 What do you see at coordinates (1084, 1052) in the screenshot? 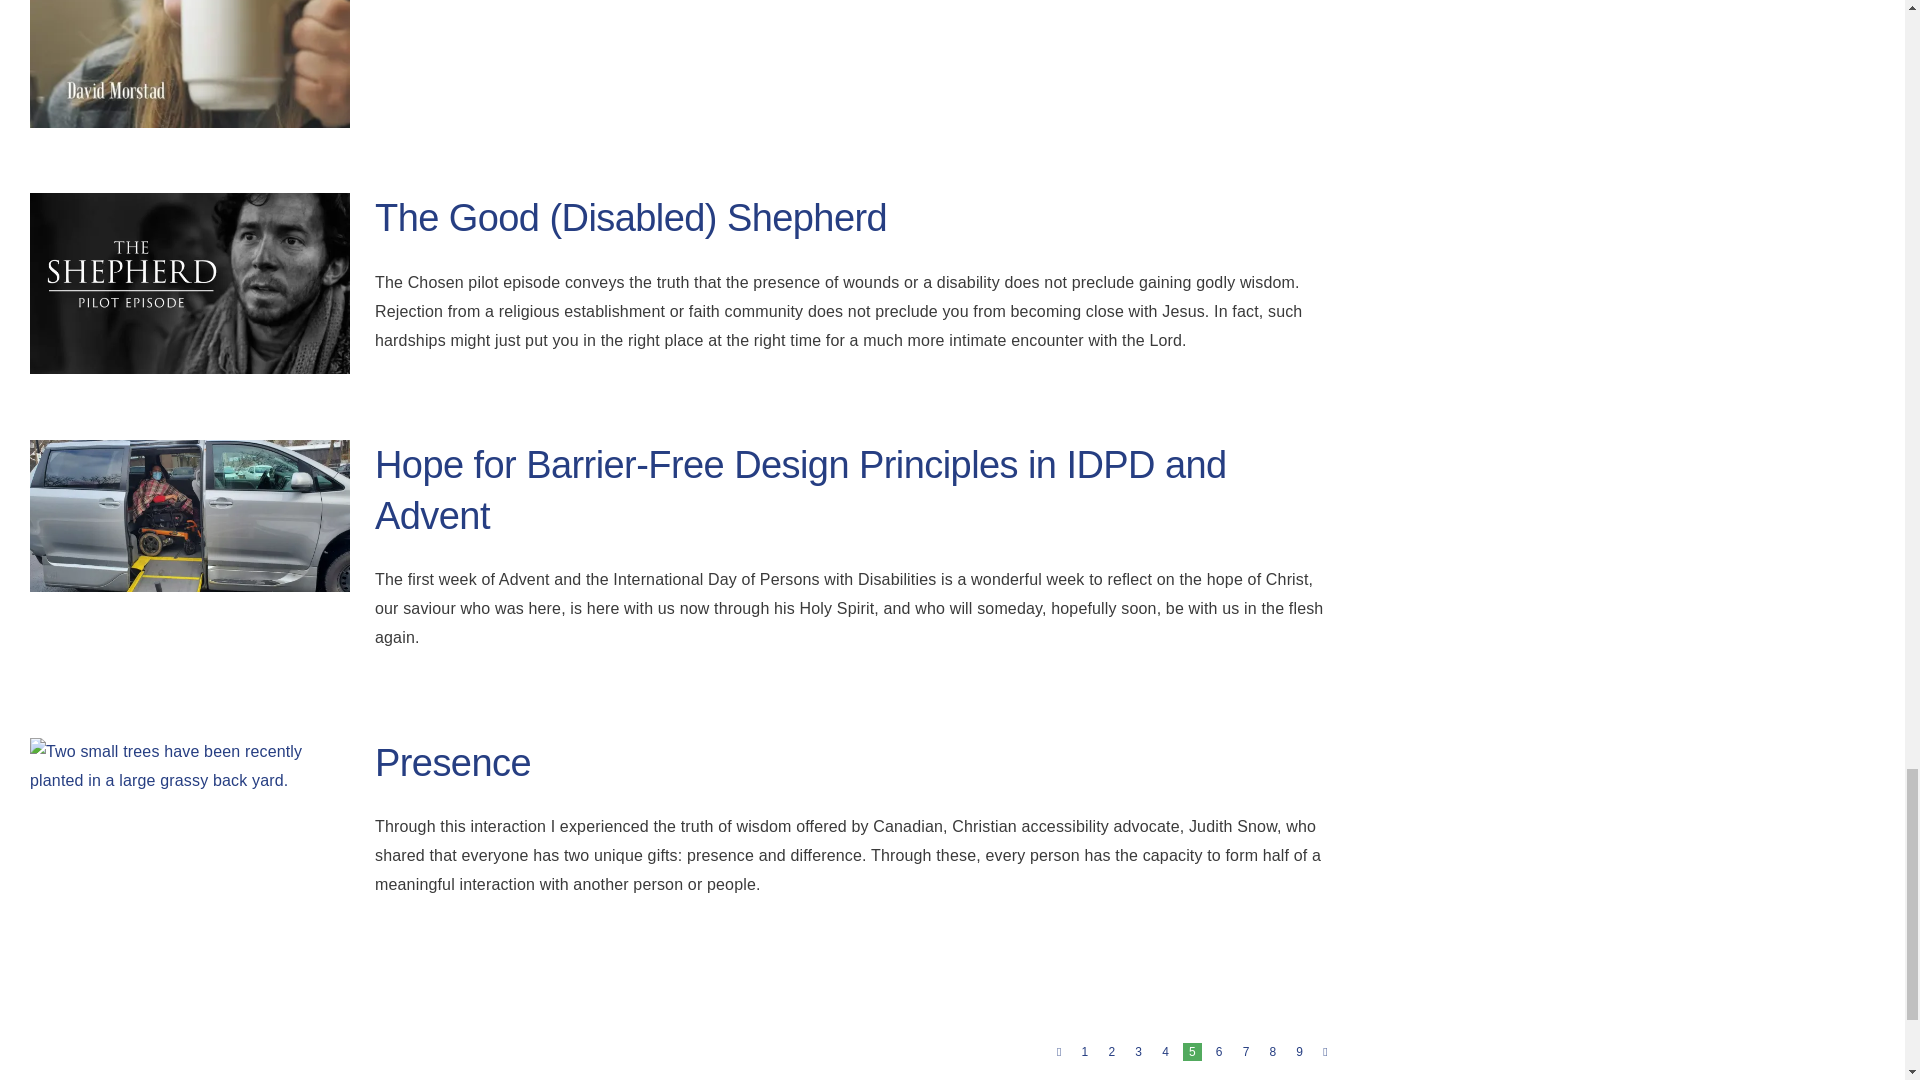
I see `1` at bounding box center [1084, 1052].